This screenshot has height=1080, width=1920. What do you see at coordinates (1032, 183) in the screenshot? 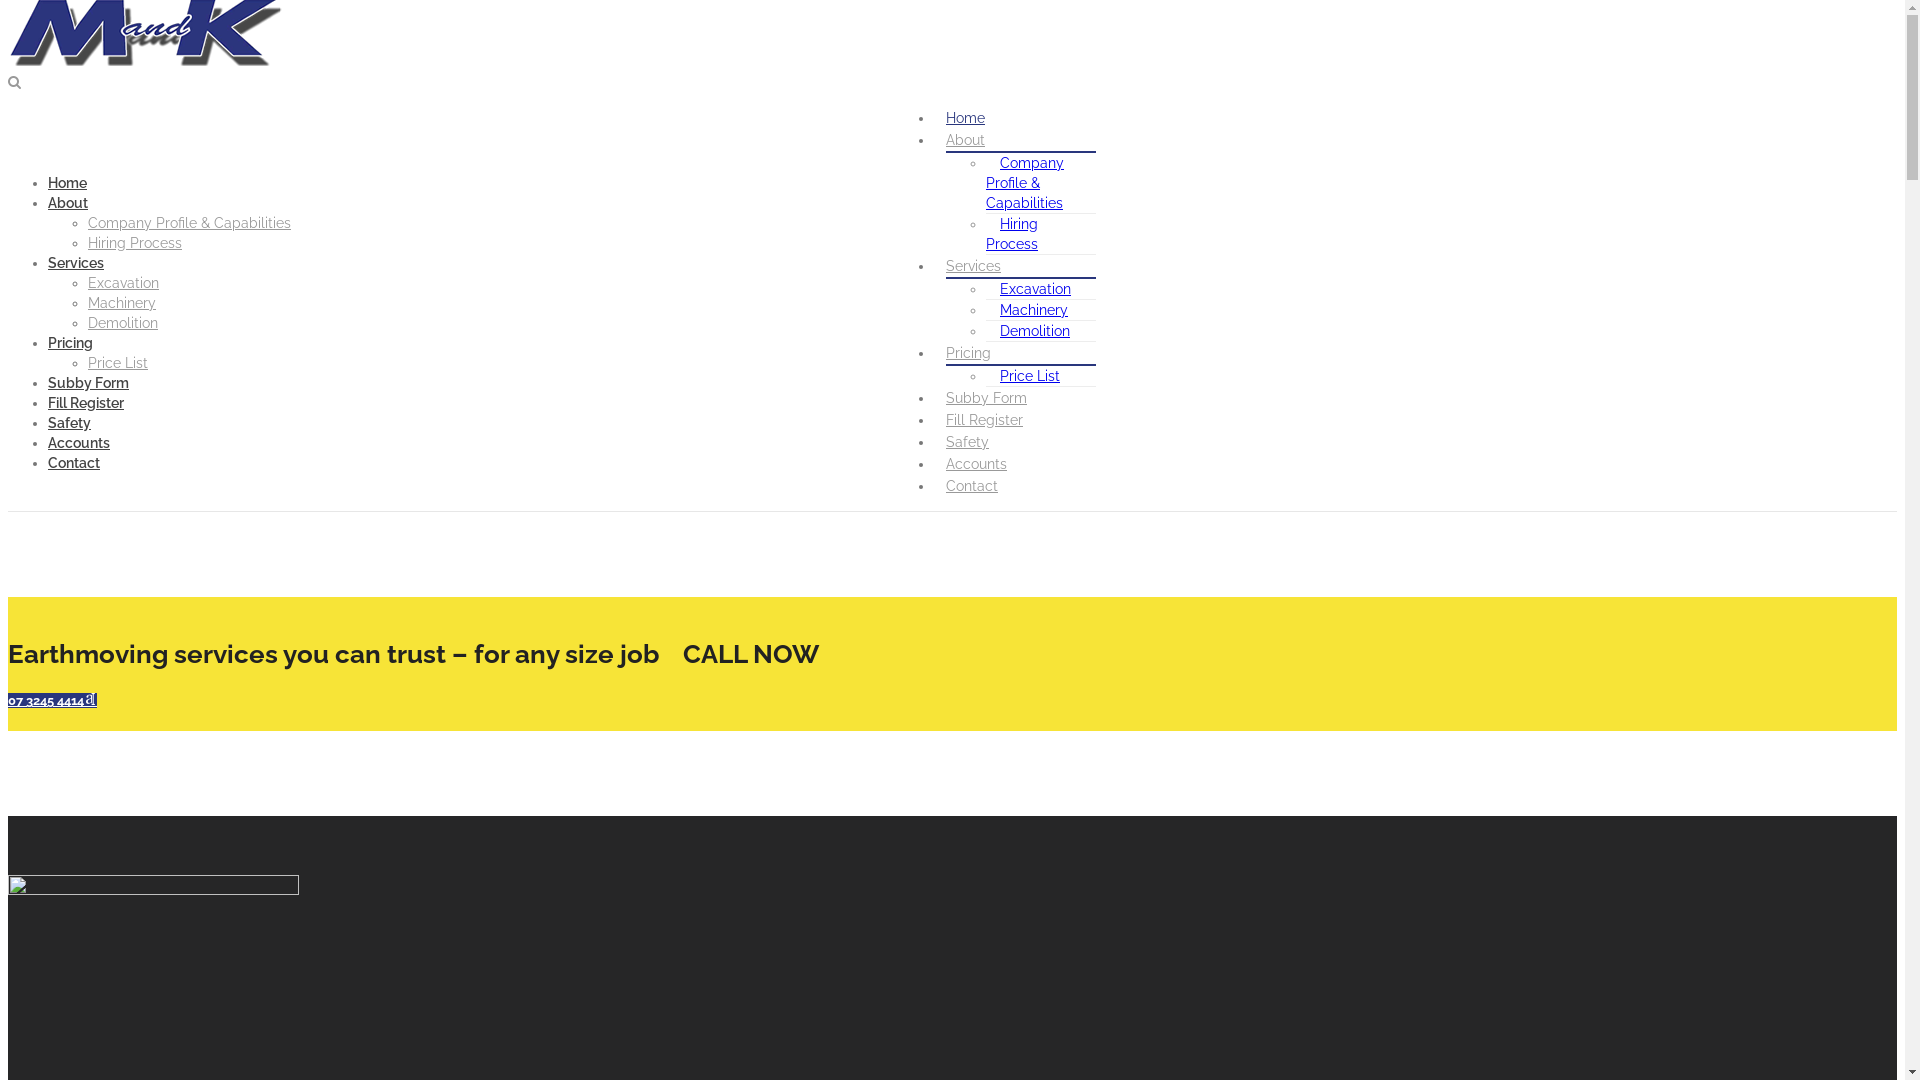
I see `Company Profile & Capabilities` at bounding box center [1032, 183].